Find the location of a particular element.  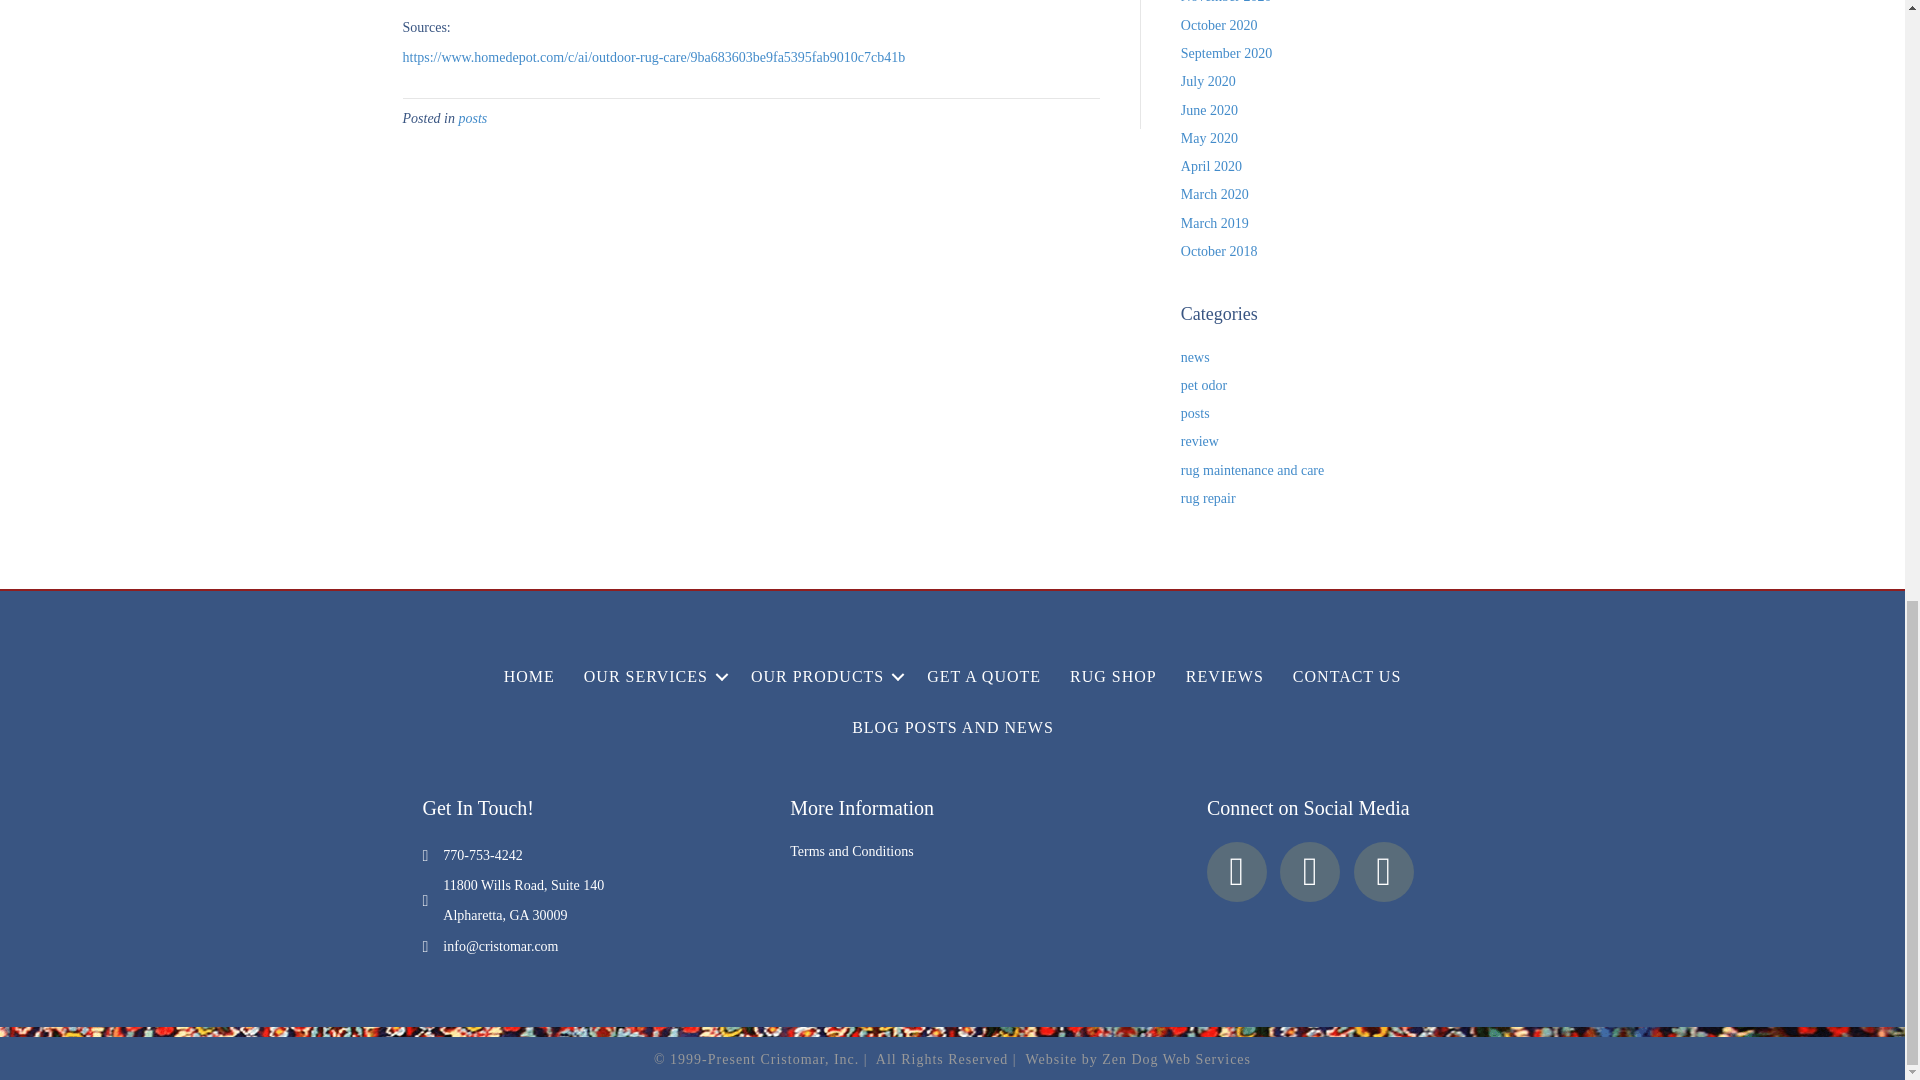

Instagram is located at coordinates (1383, 872).